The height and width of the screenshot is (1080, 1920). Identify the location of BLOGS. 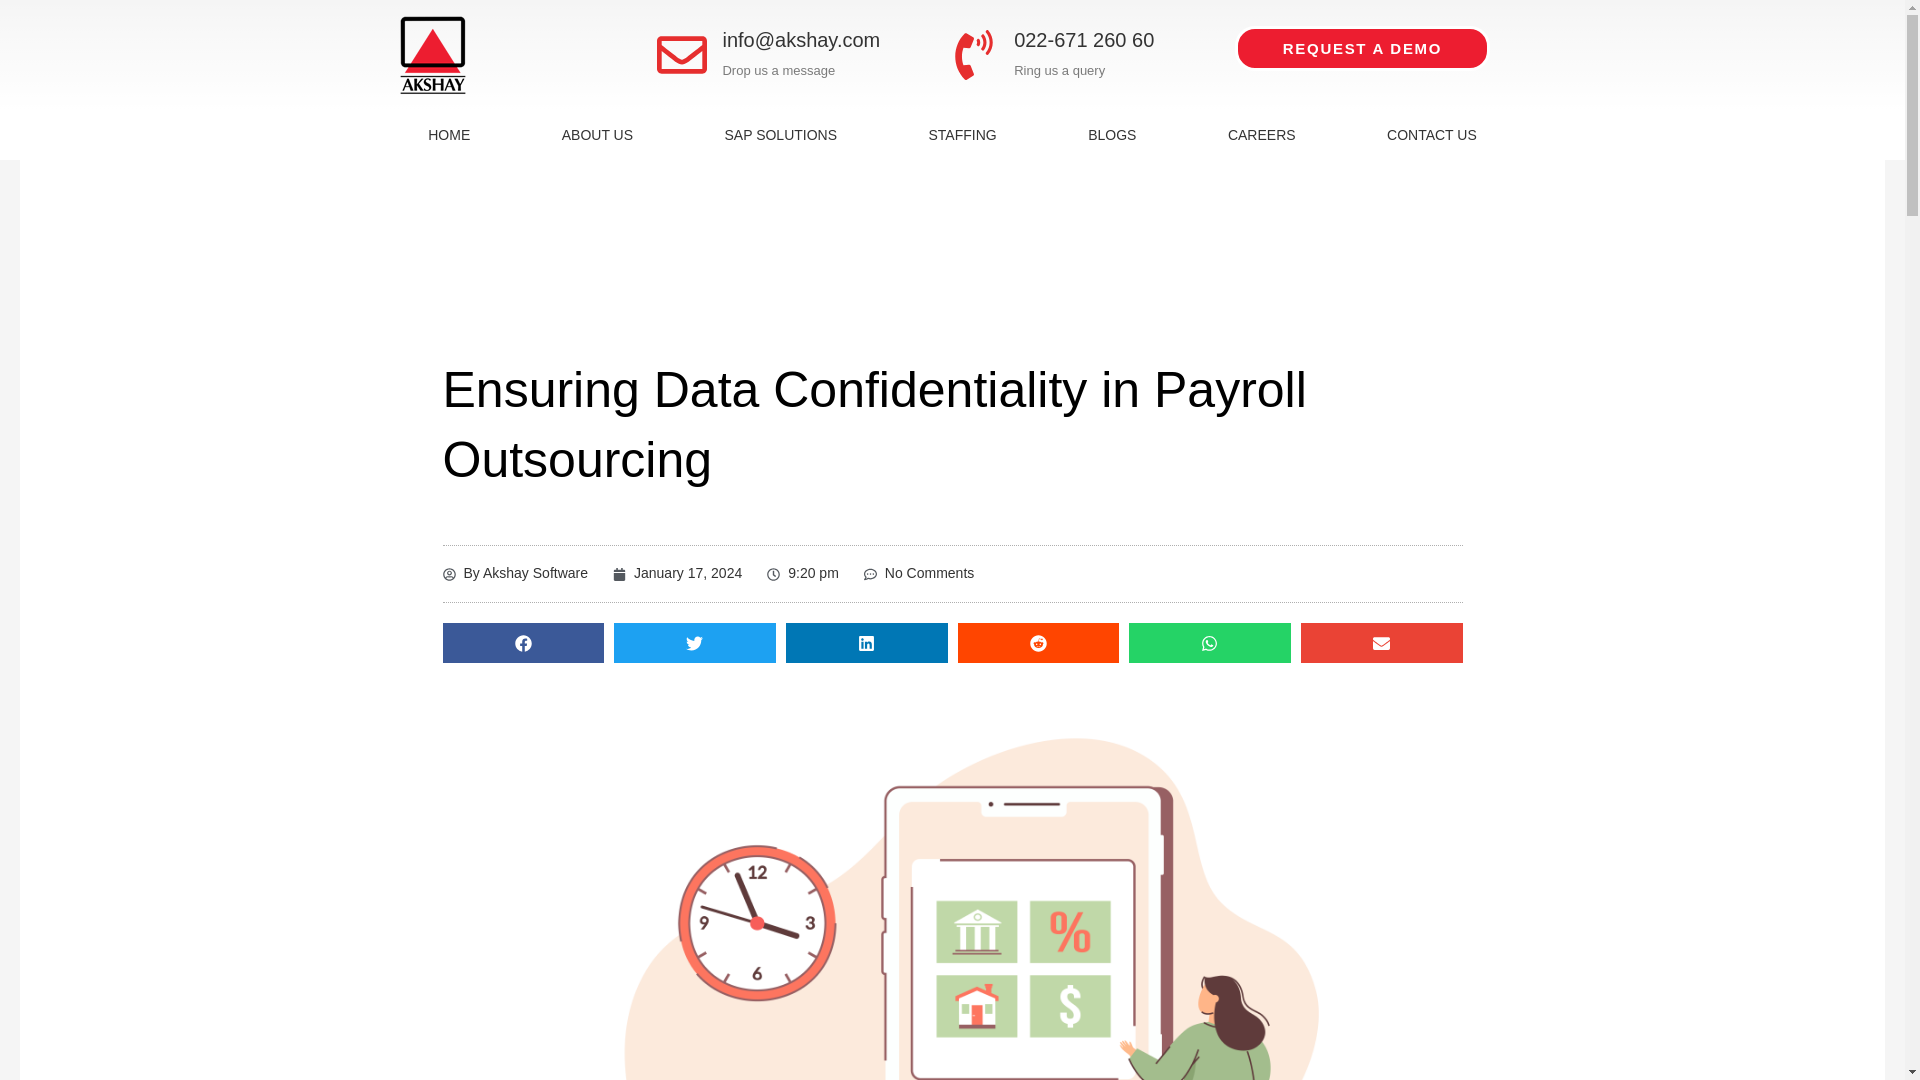
(1112, 134).